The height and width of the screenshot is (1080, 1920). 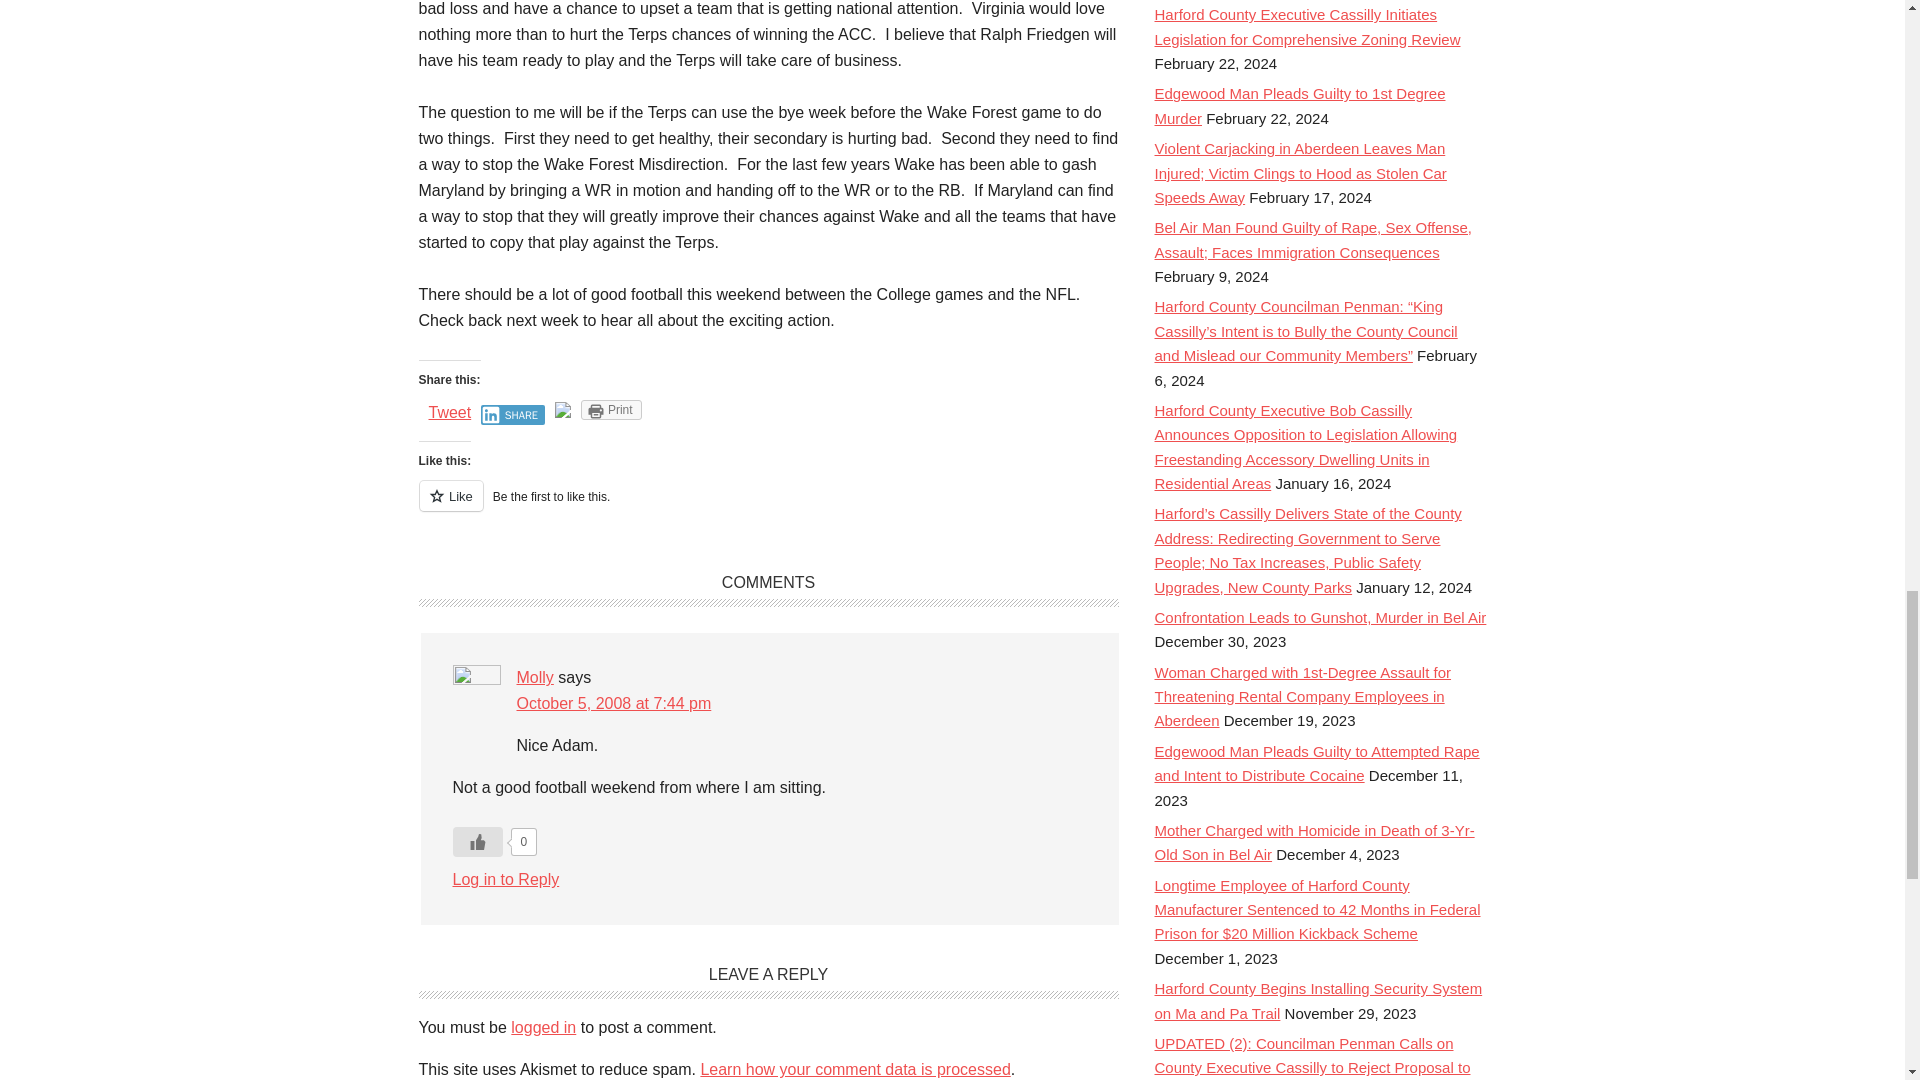 I want to click on SHARE, so click(x=513, y=415).